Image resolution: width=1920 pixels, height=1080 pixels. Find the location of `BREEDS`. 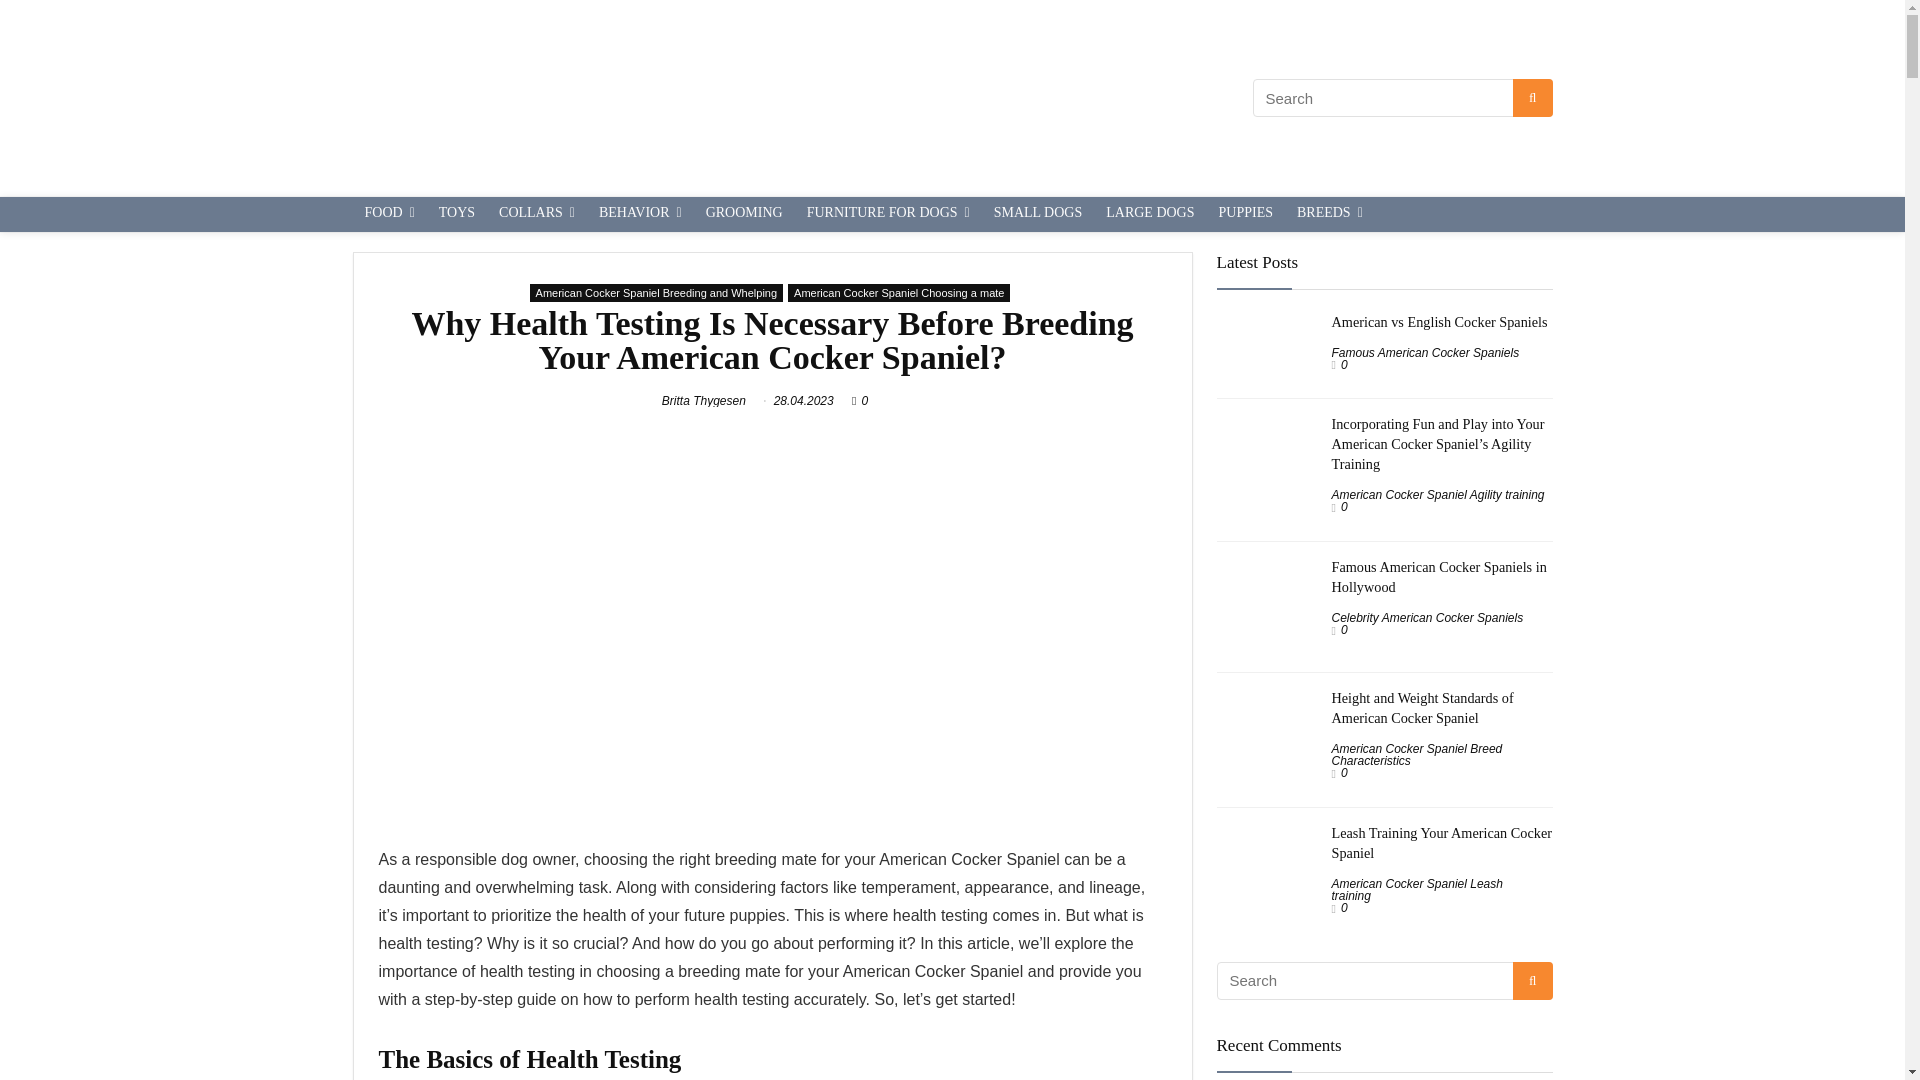

BREEDS is located at coordinates (1329, 214).